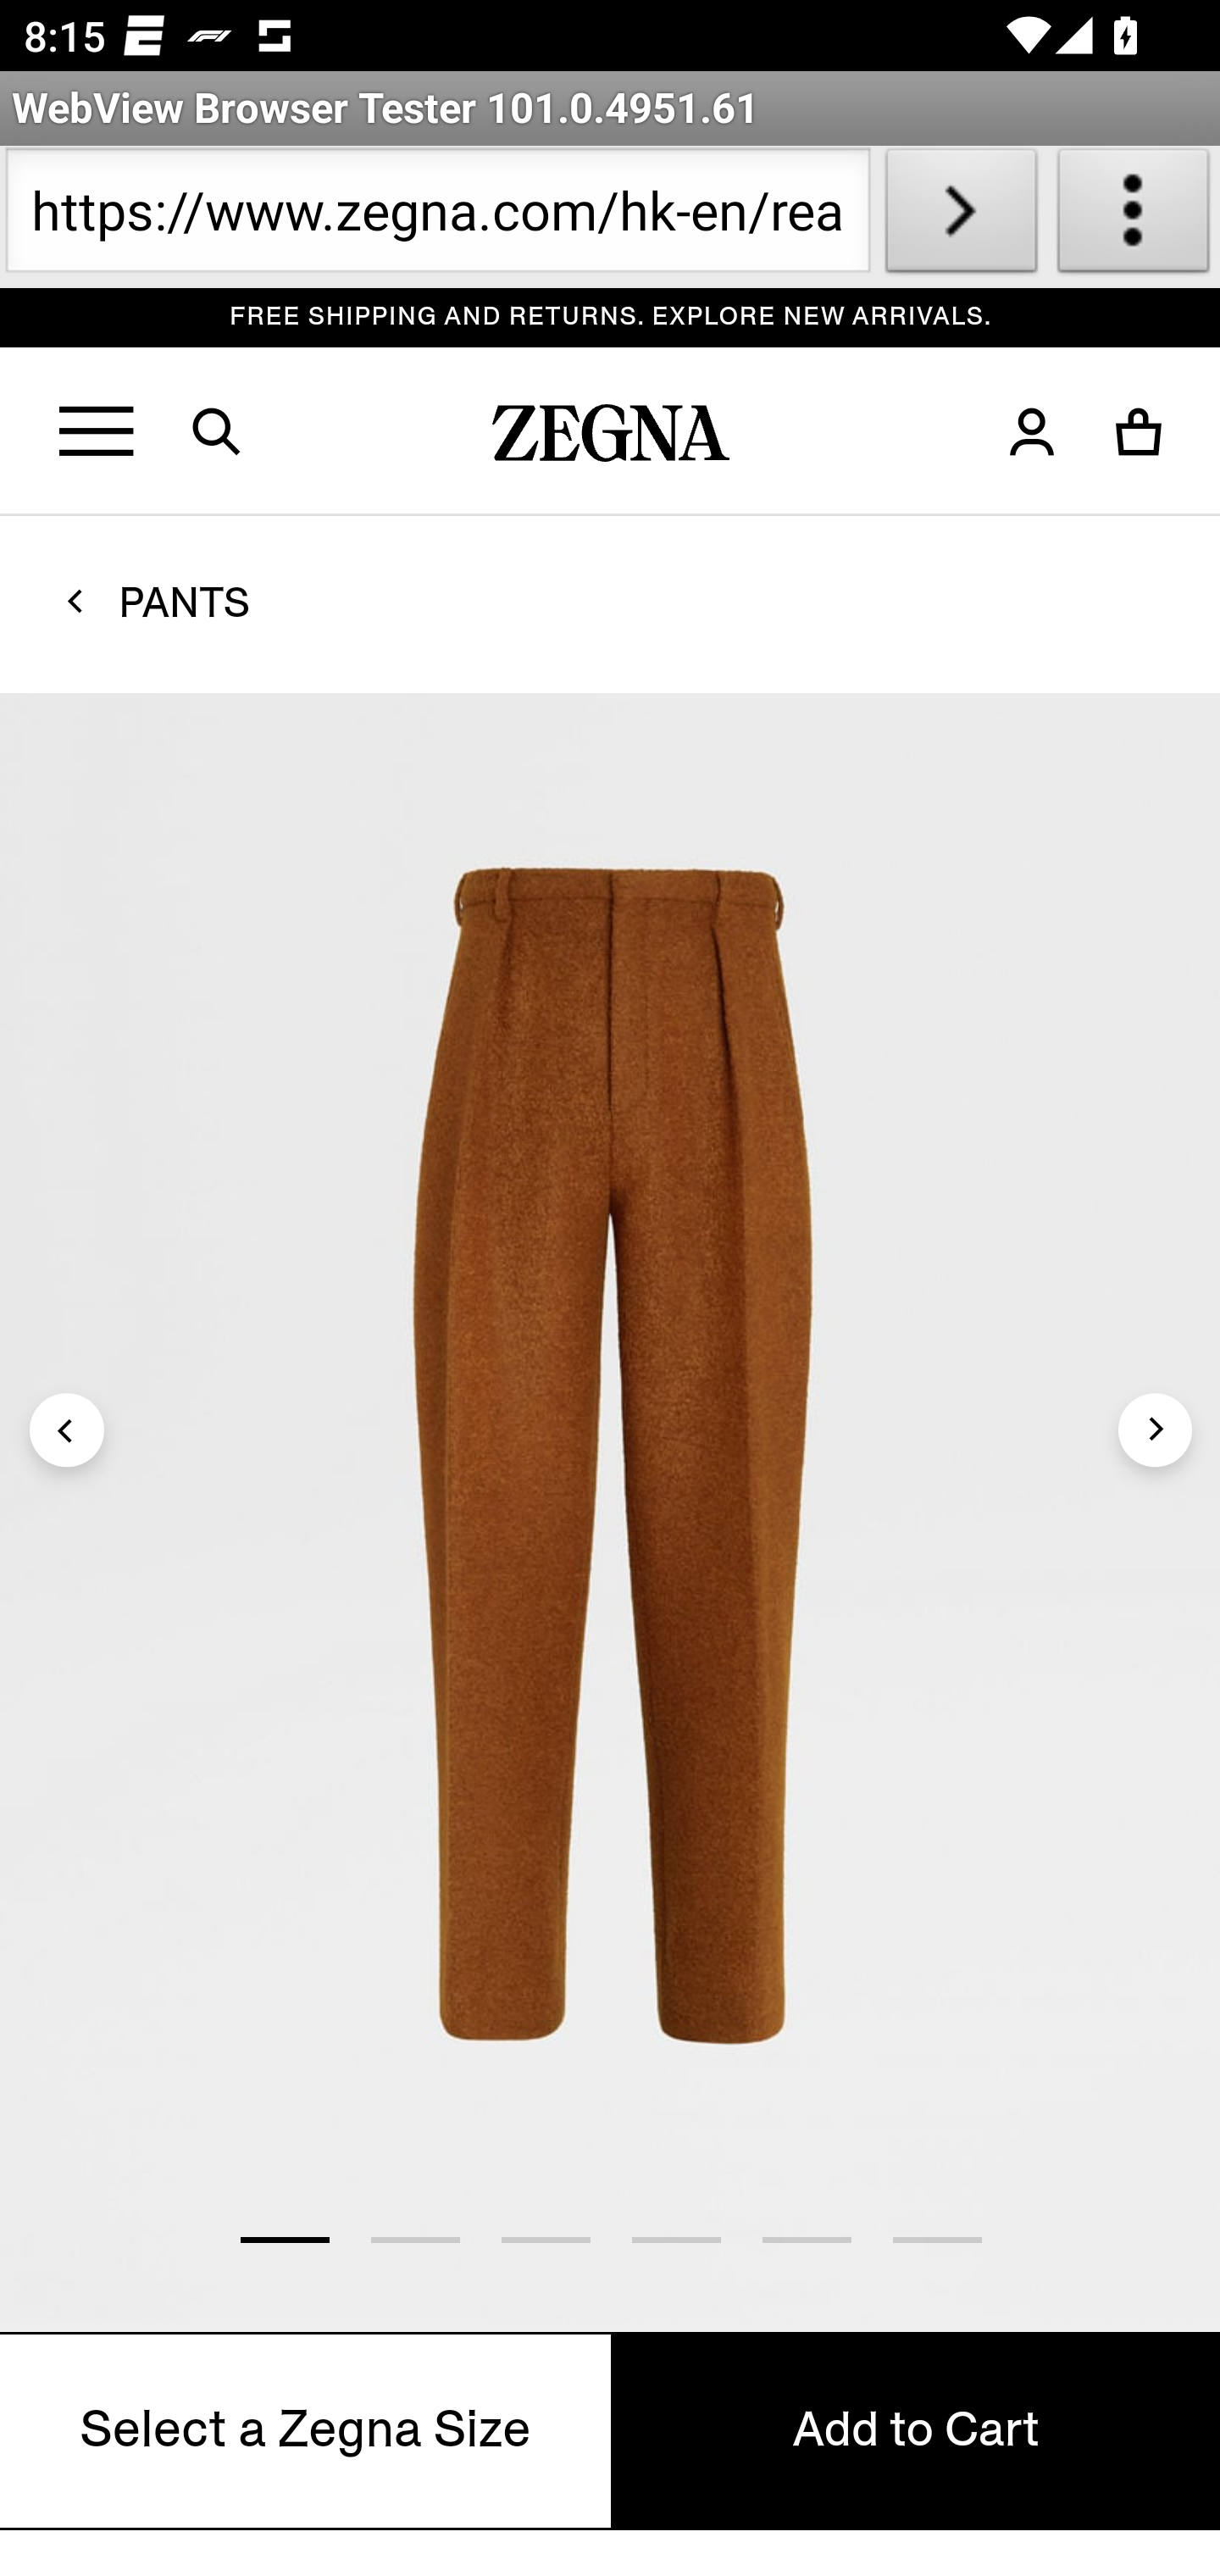 The height and width of the screenshot is (2576, 1220). Describe the element at coordinates (545, 2239) in the screenshot. I see `Go to slide 3` at that location.